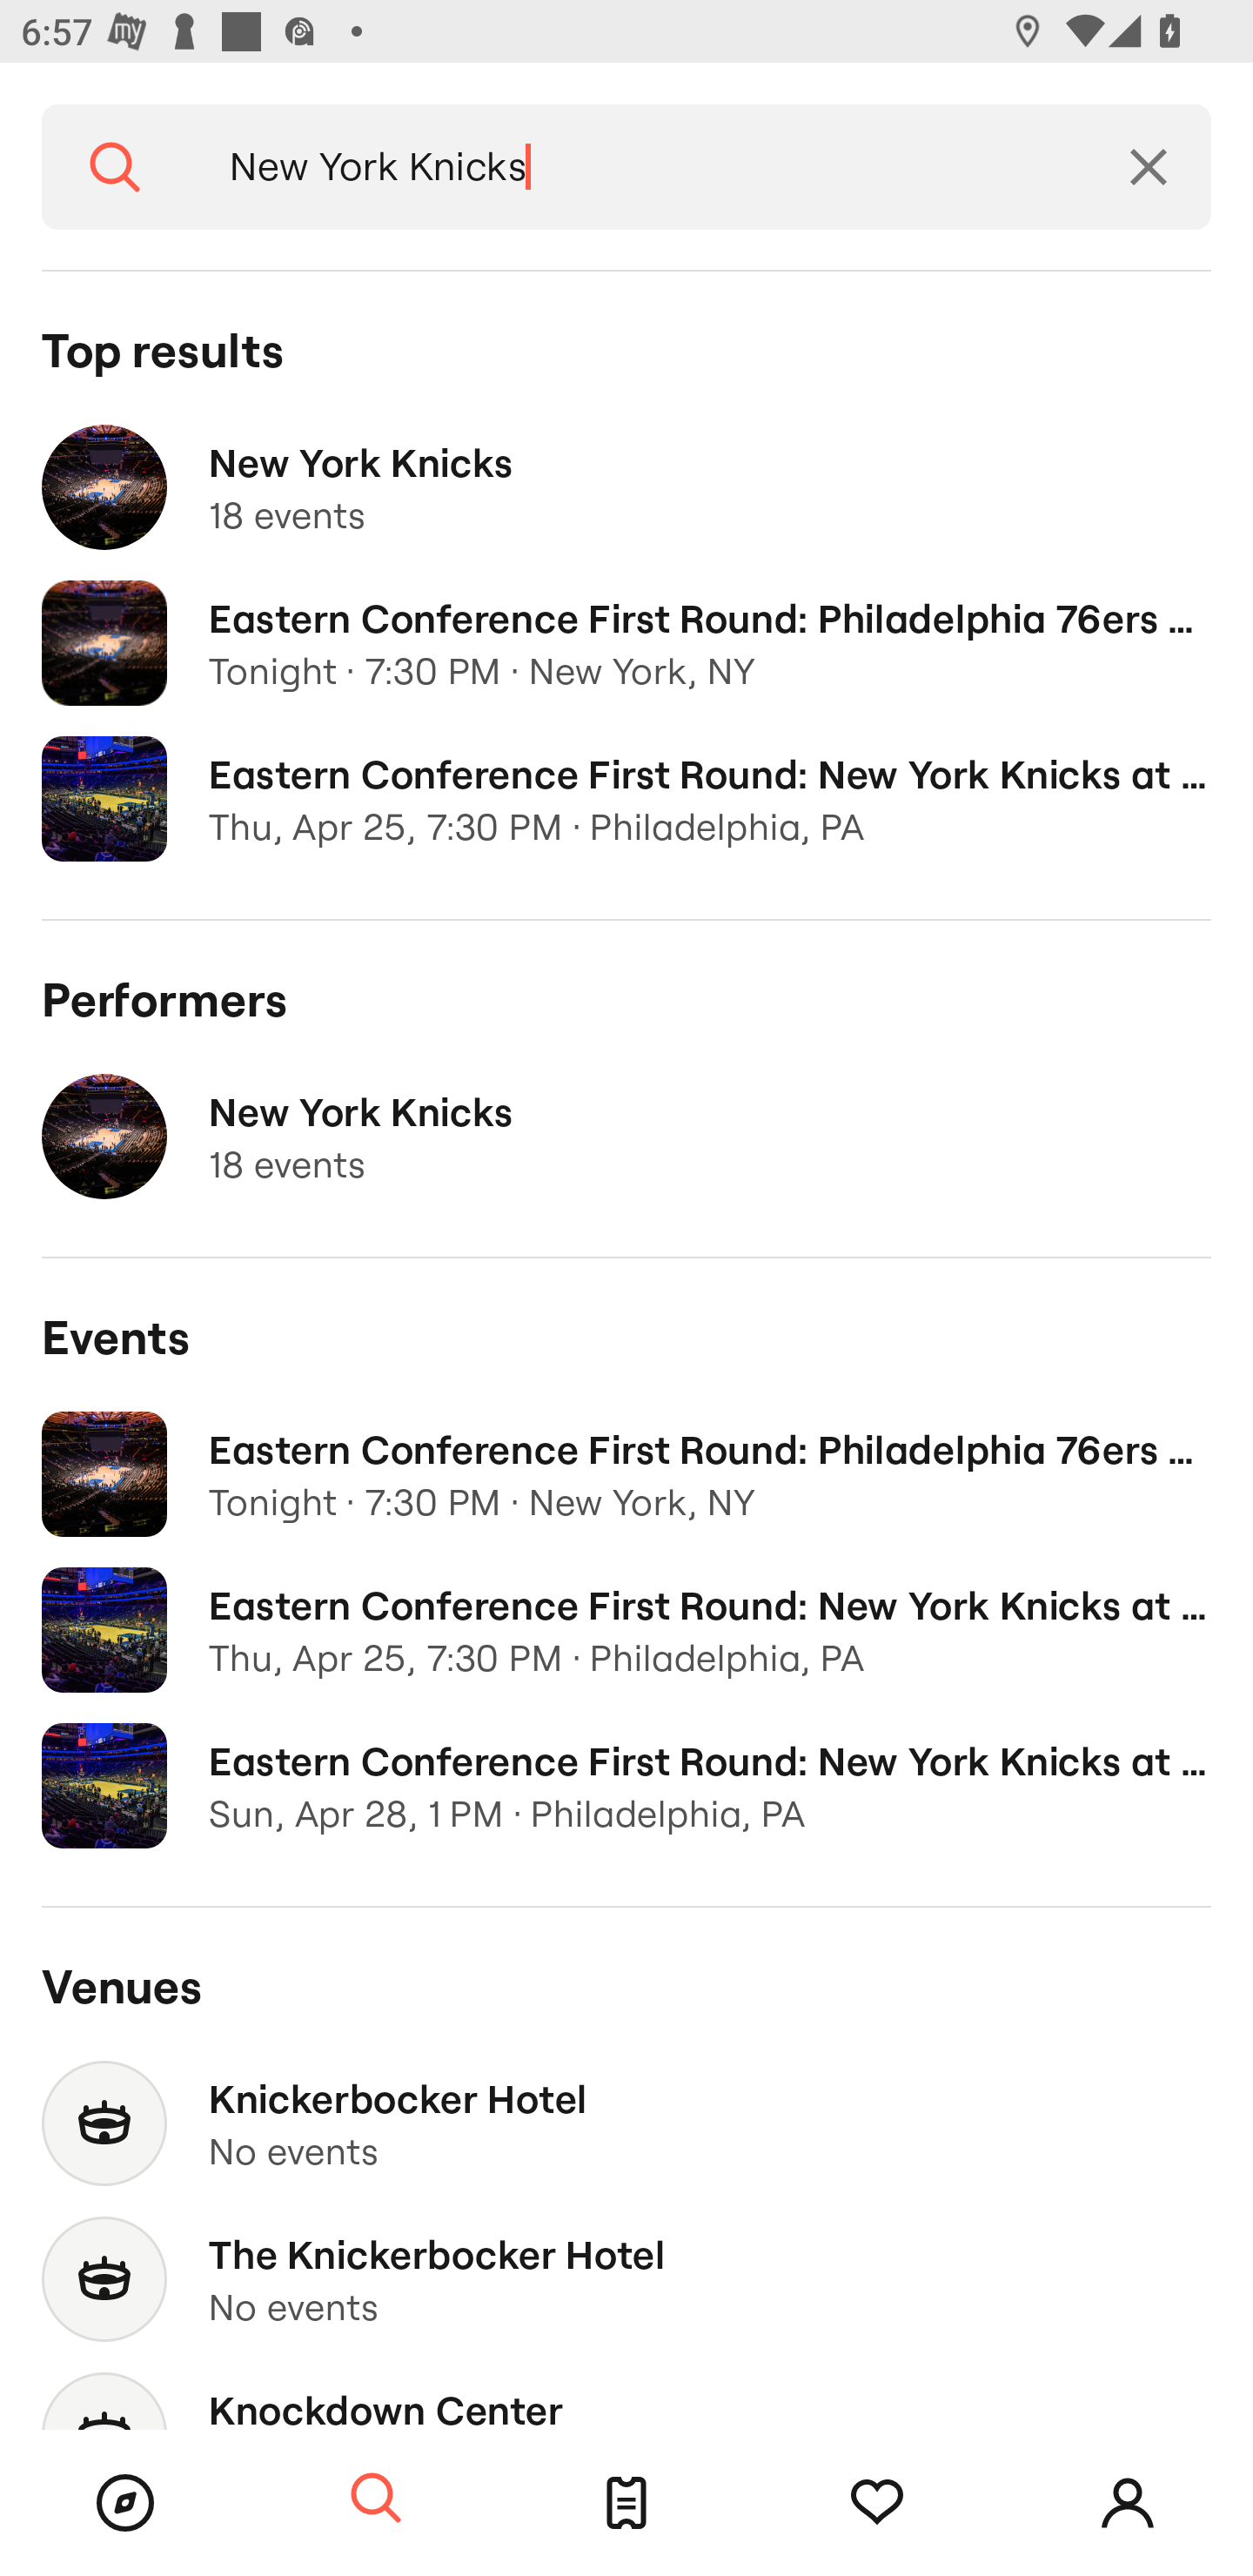  Describe the element at coordinates (1128, 2503) in the screenshot. I see `Account` at that location.